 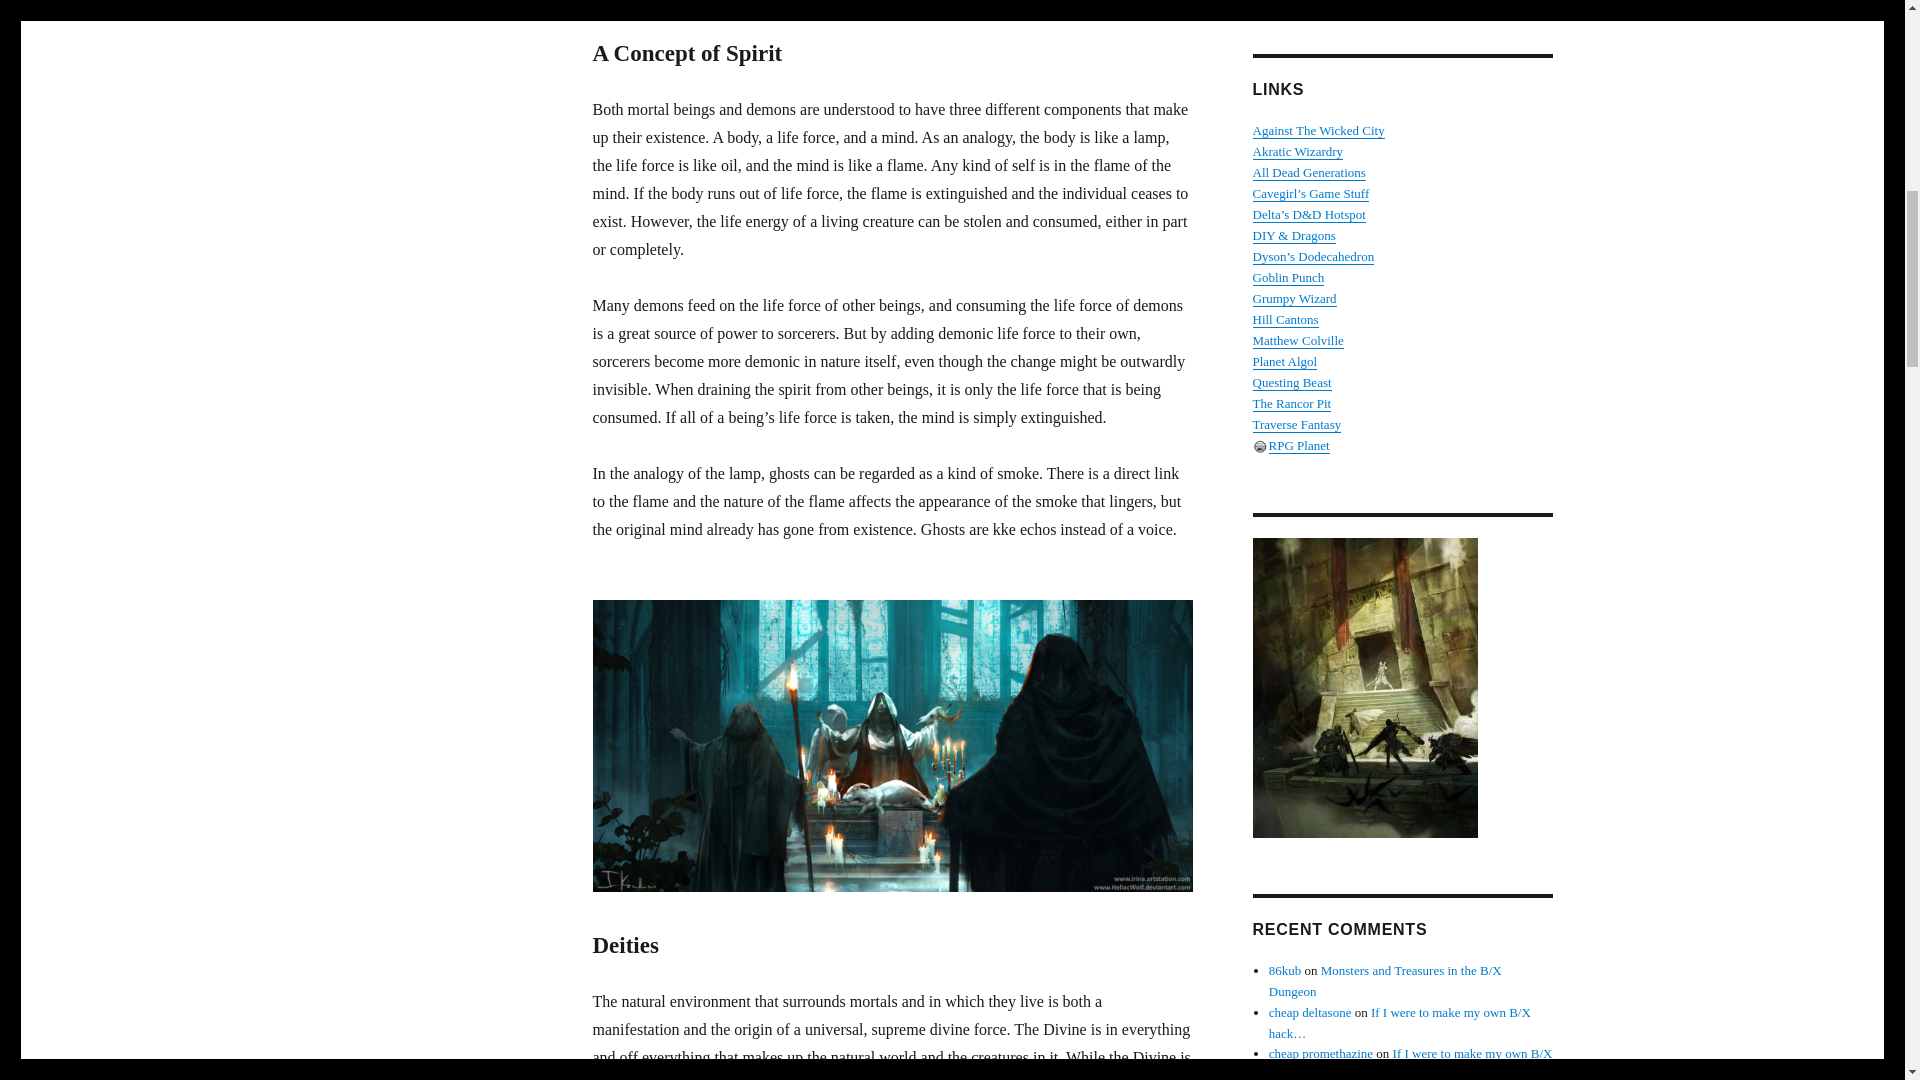 What do you see at coordinates (1298, 445) in the screenshot?
I see `RPG Planet` at bounding box center [1298, 445].